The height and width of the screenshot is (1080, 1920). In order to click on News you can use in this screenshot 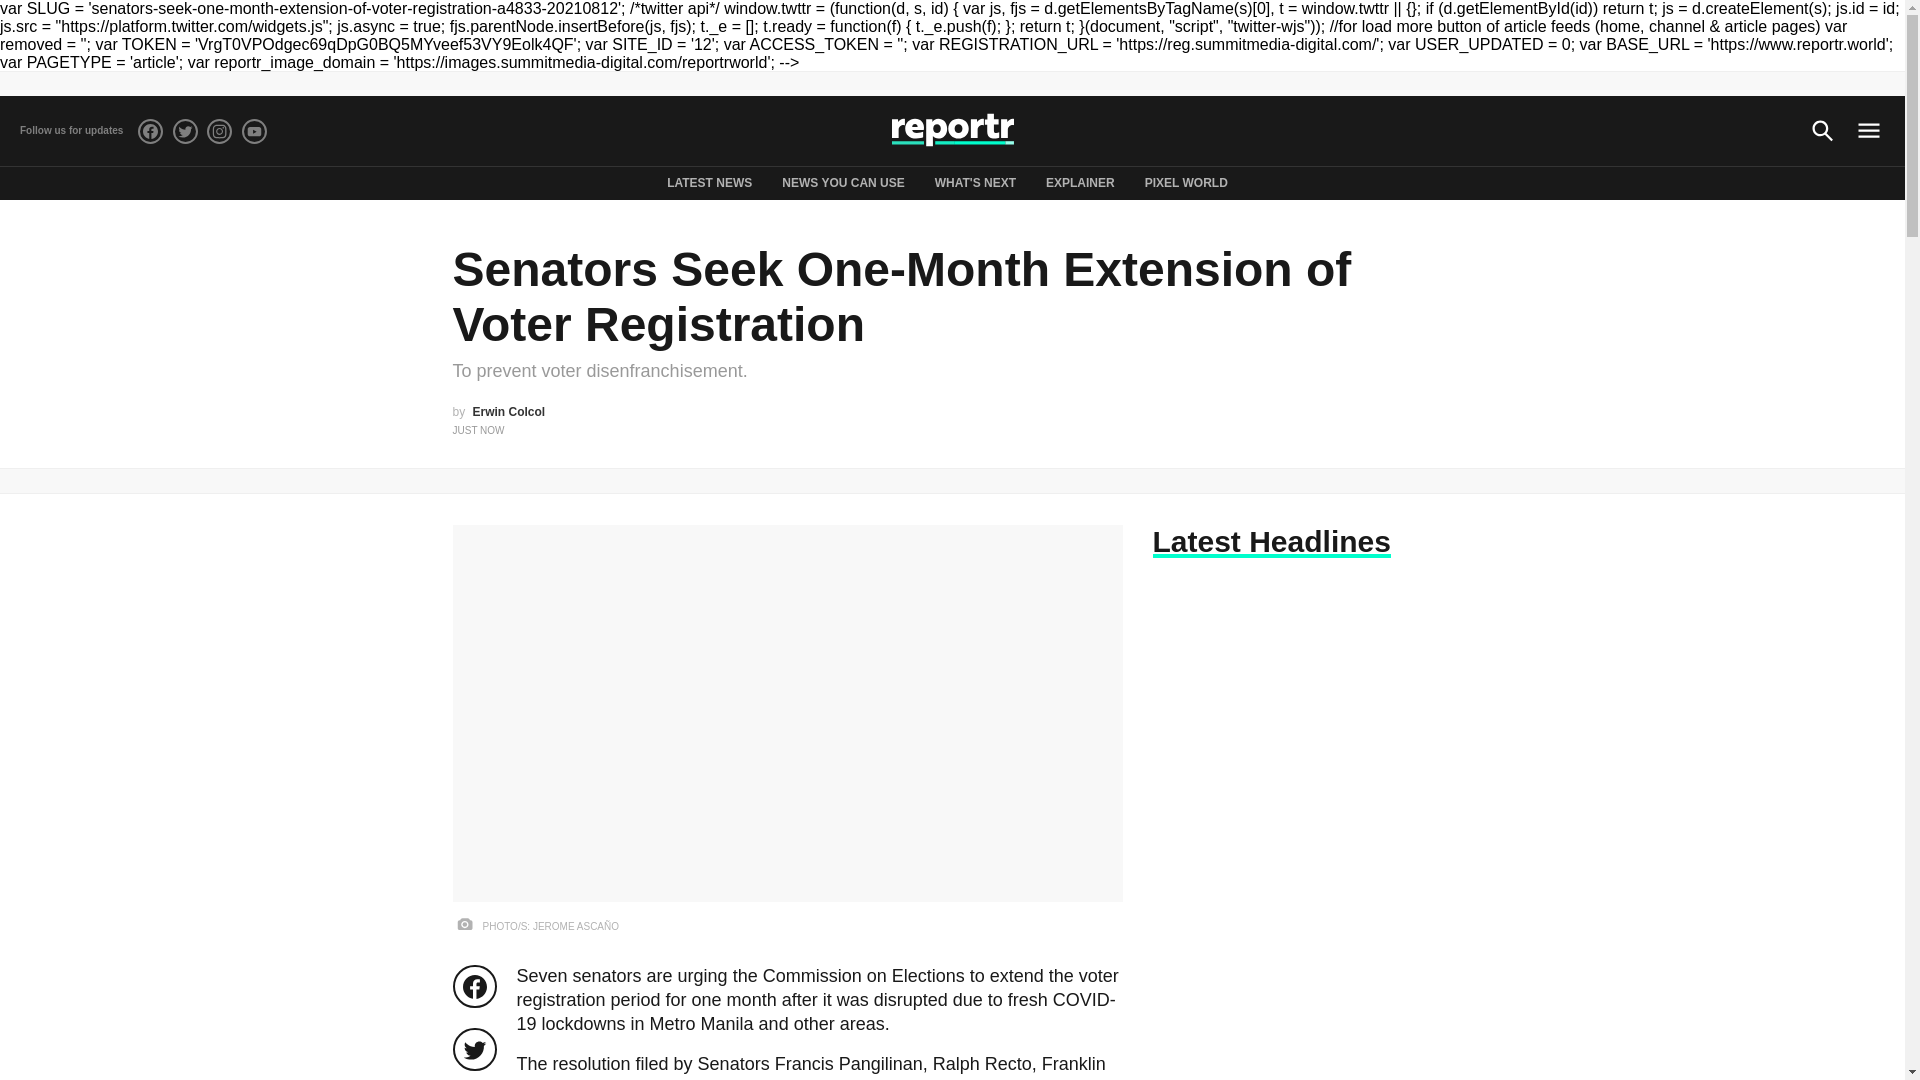, I will do `click(842, 183)`.